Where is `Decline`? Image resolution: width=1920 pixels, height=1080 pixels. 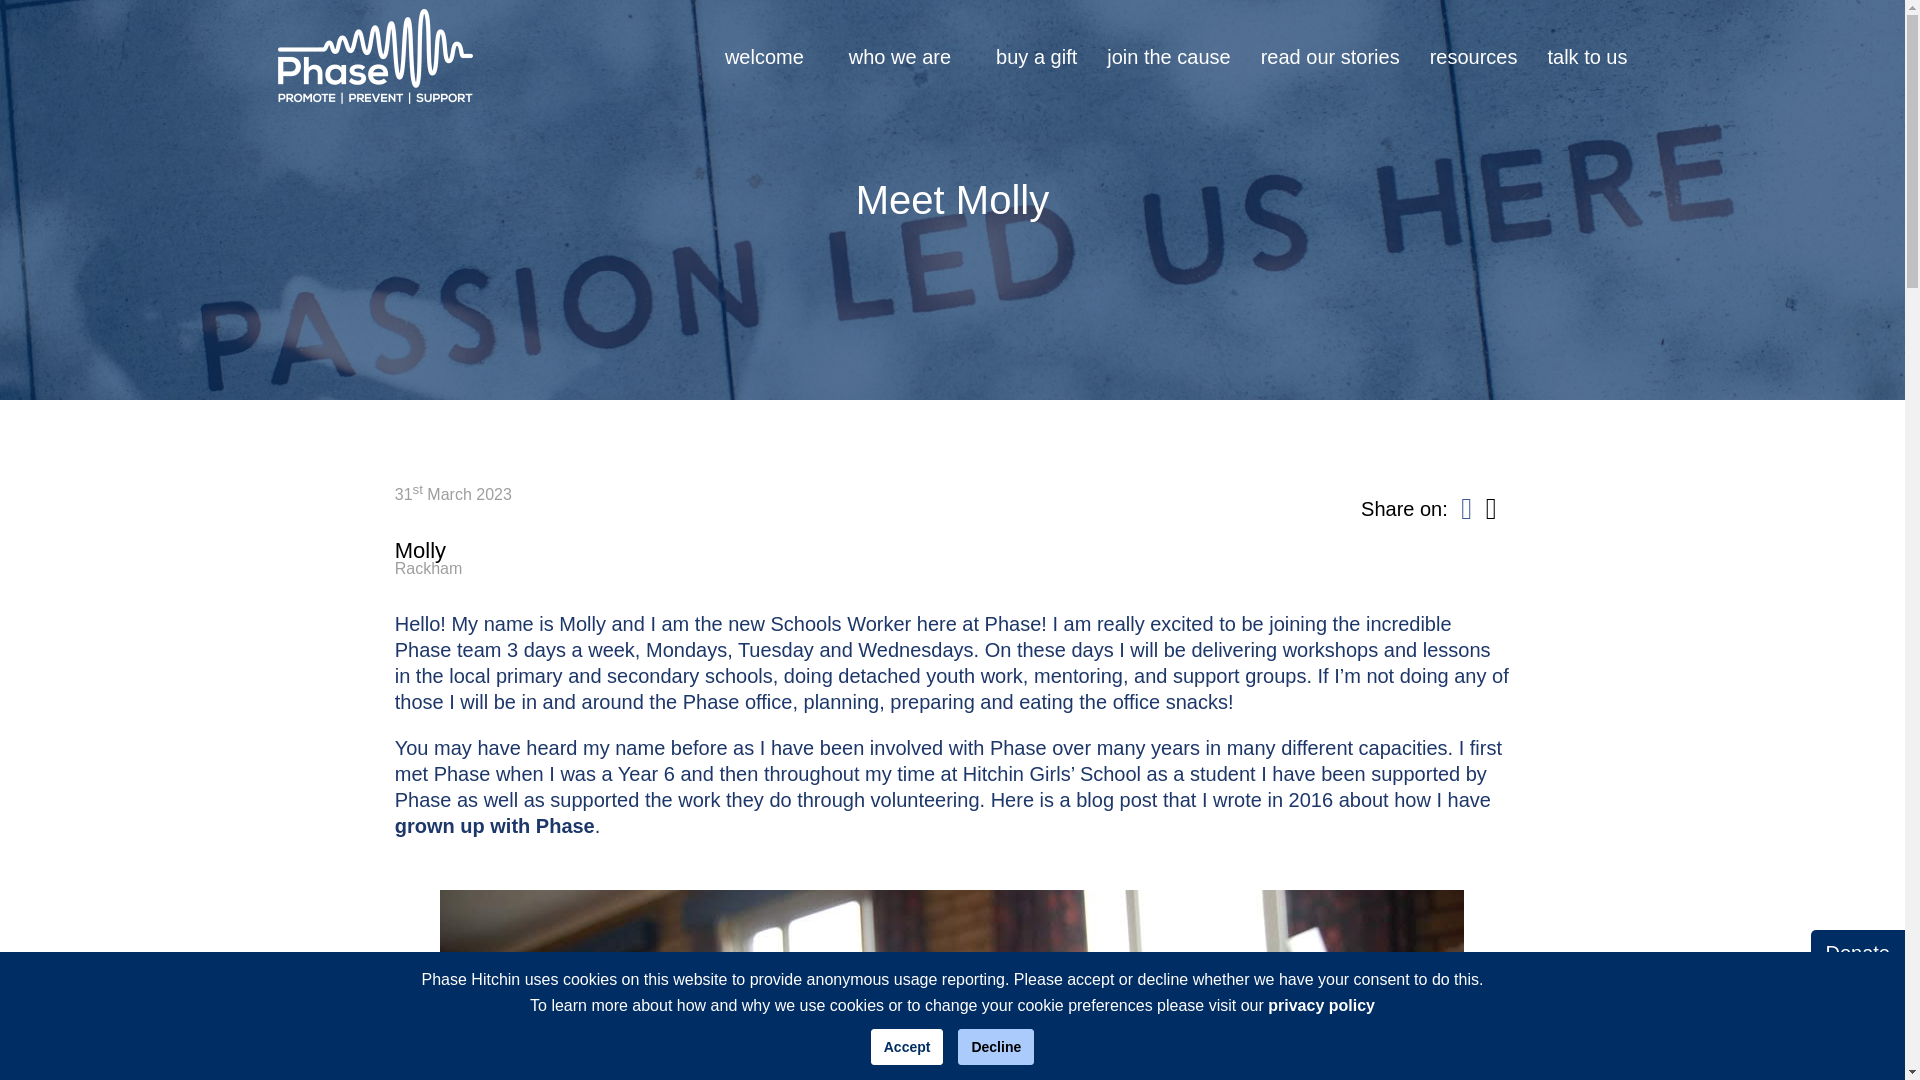 Decline is located at coordinates (996, 1046).